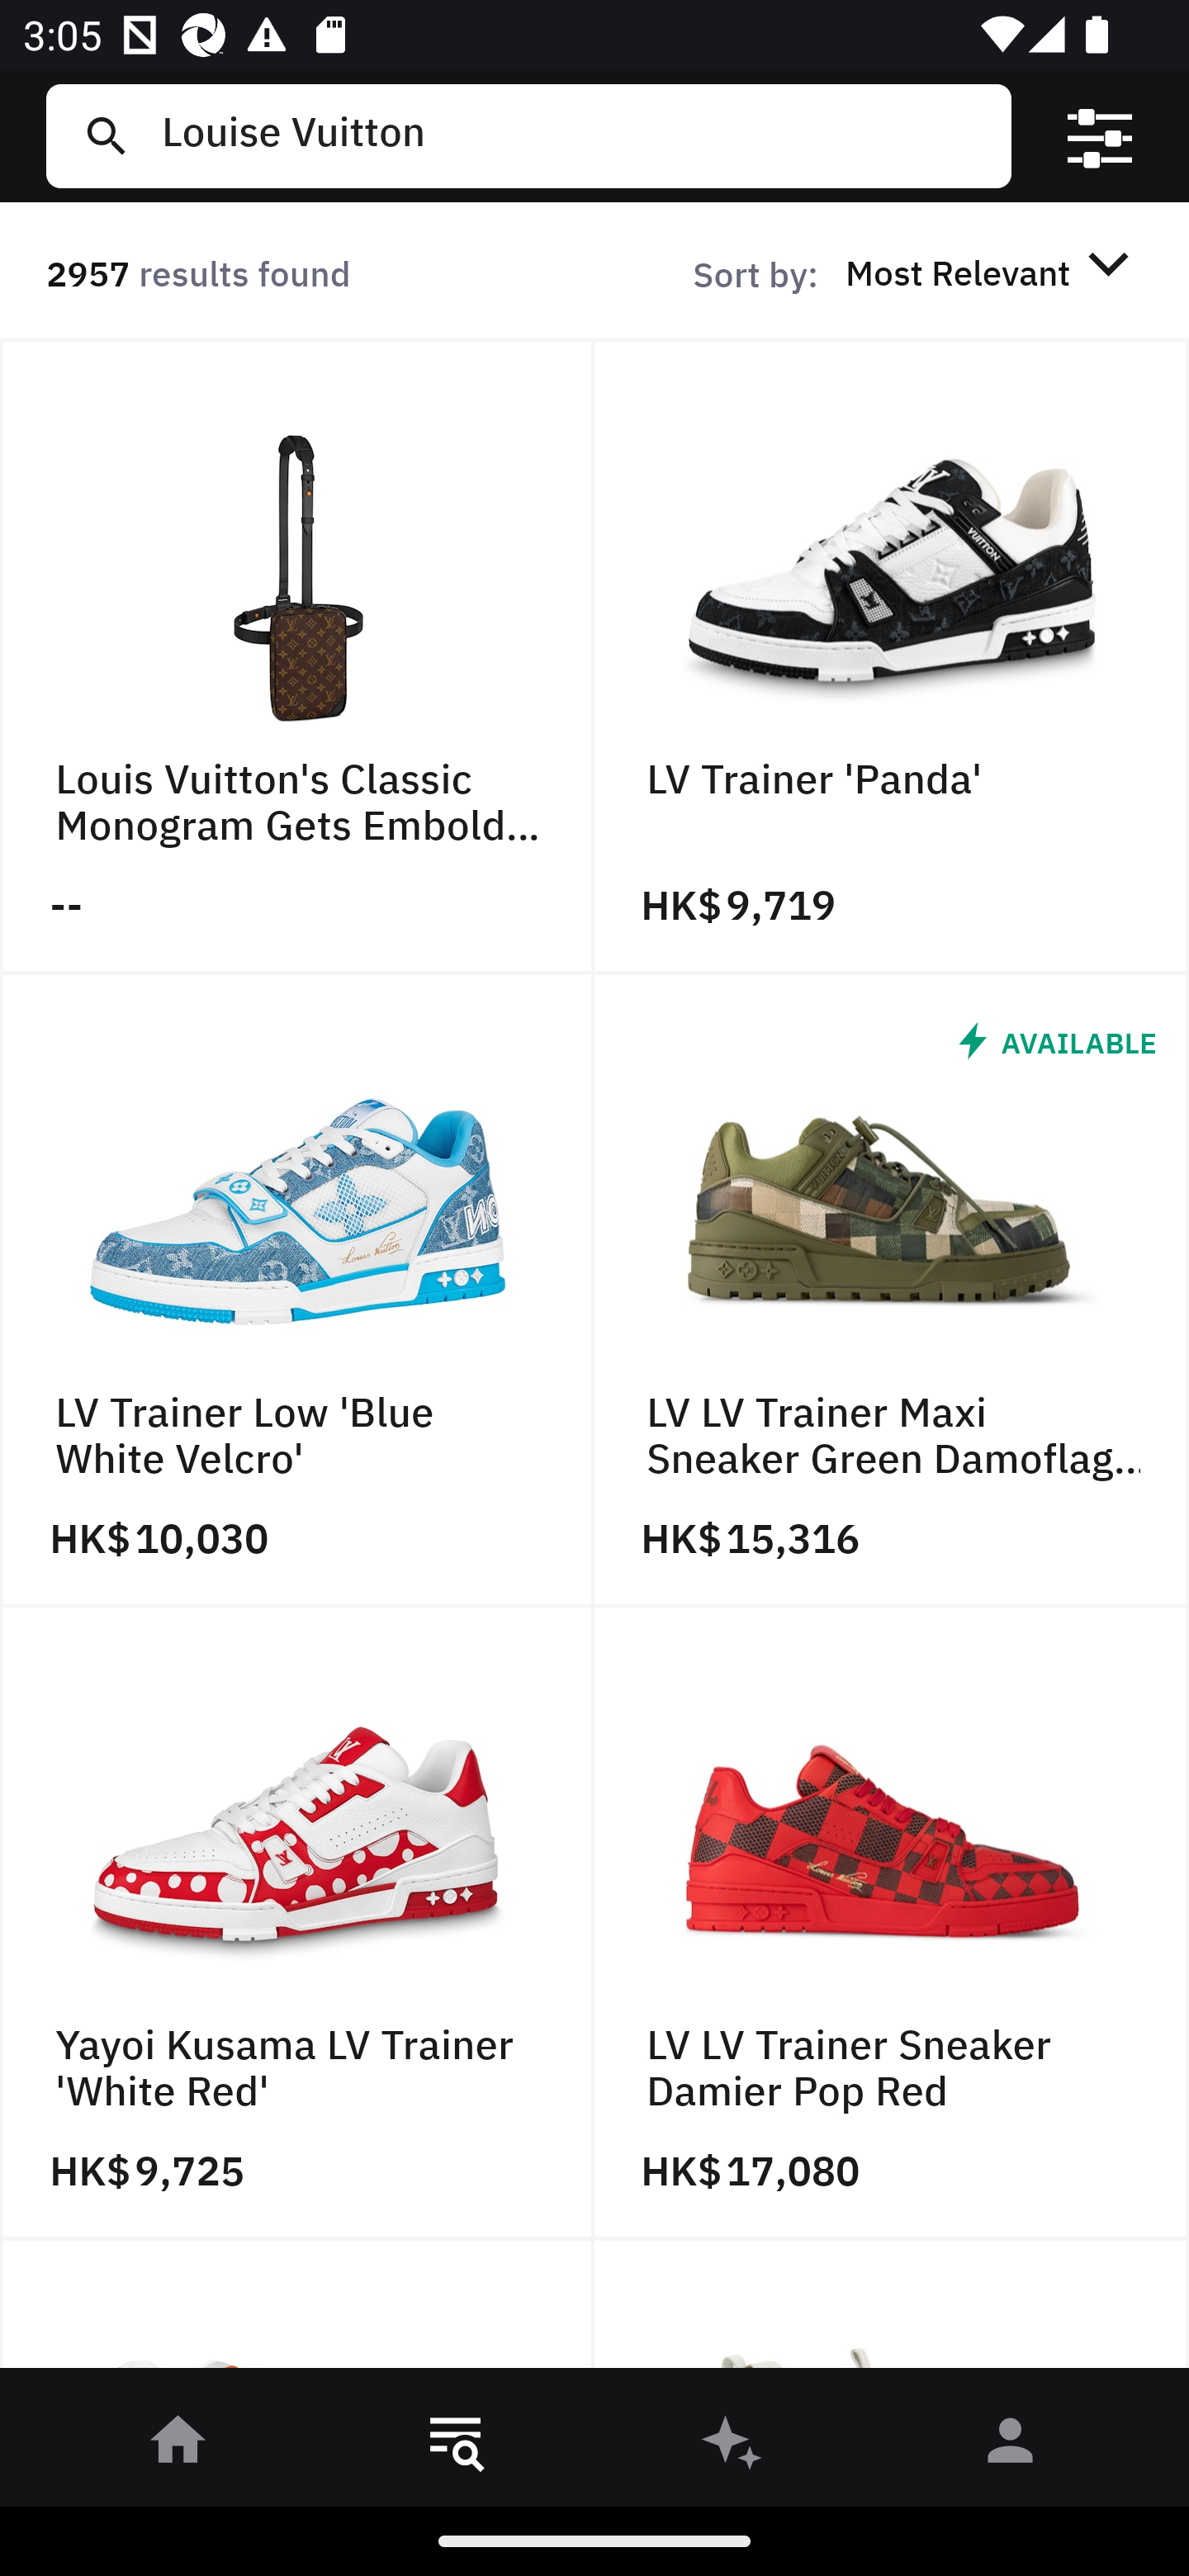 The height and width of the screenshot is (2576, 1189). What do you see at coordinates (992, 272) in the screenshot?
I see `Most Relevant ` at bounding box center [992, 272].